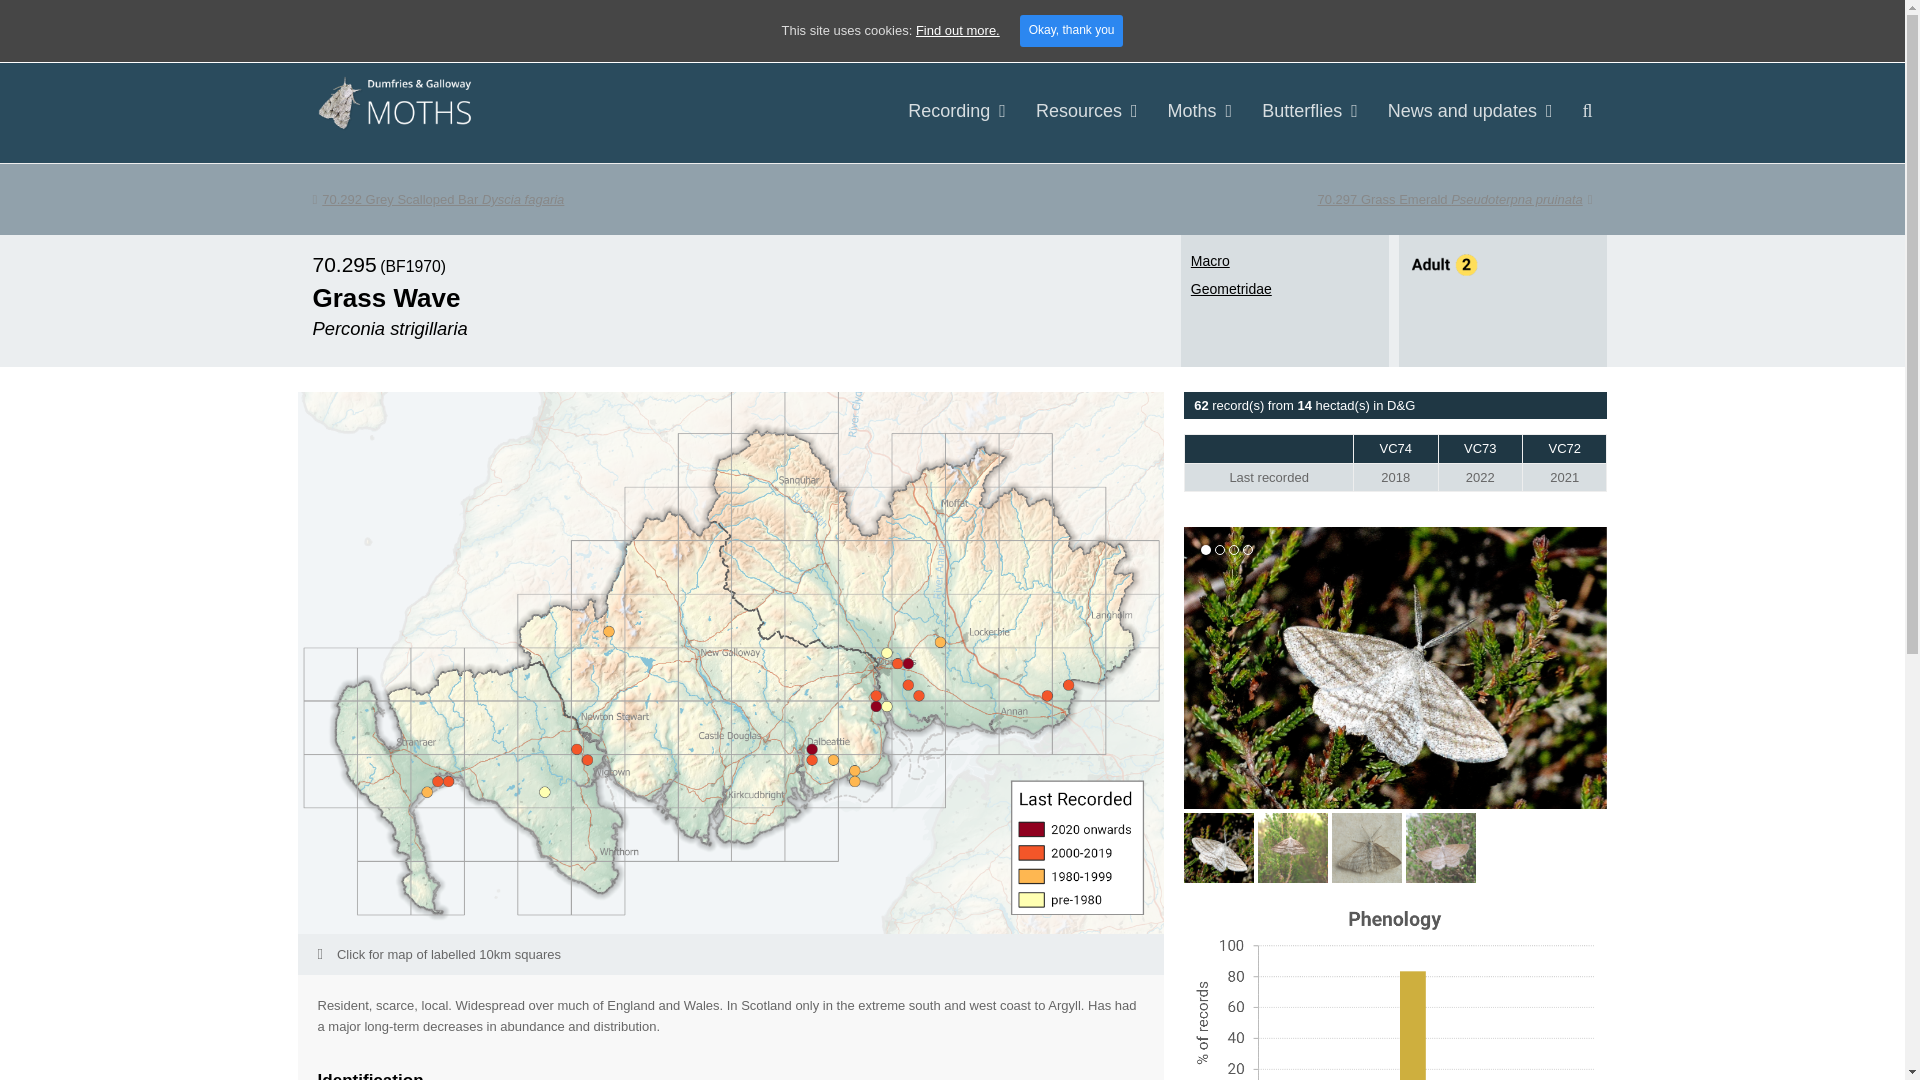 This screenshot has width=1920, height=1080. Describe the element at coordinates (1309, 112) in the screenshot. I see `Butterflies` at that location.